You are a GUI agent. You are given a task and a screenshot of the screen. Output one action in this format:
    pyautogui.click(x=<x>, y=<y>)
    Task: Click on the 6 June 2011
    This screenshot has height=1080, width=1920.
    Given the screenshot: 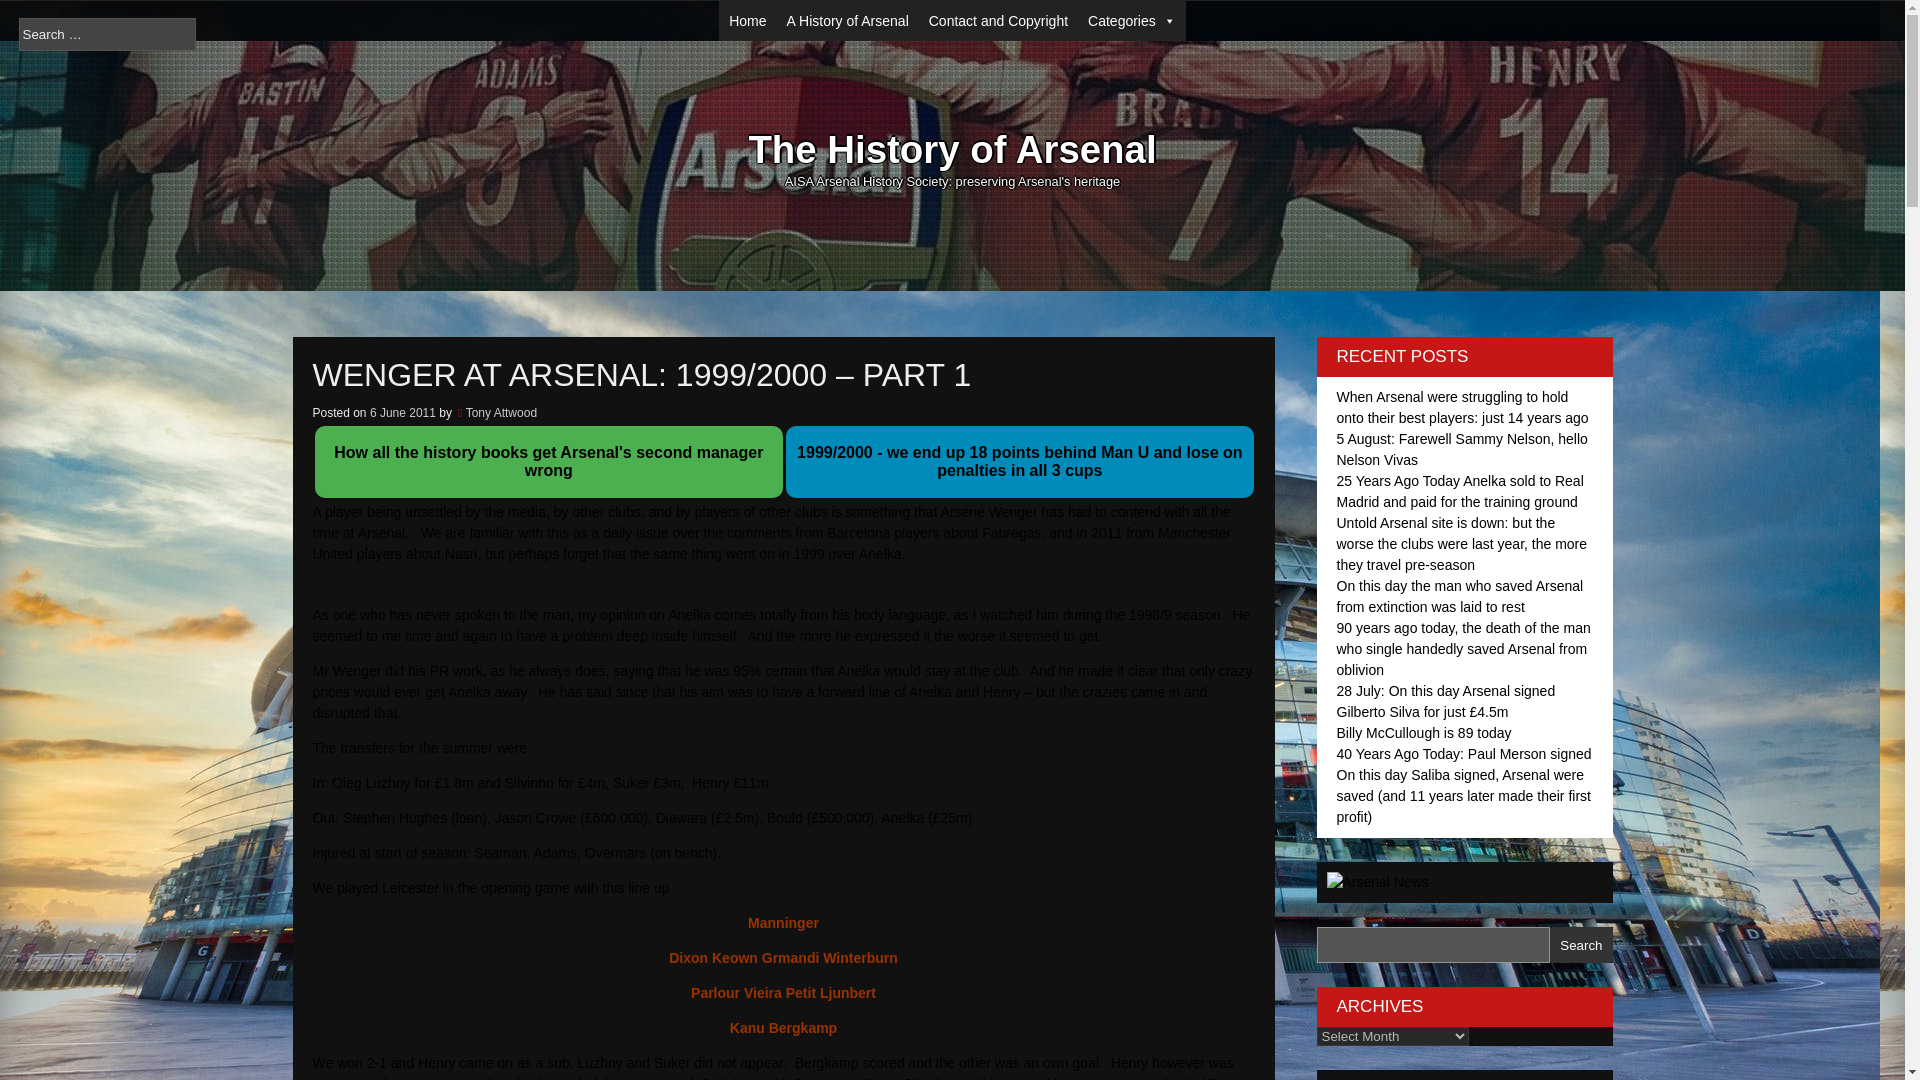 What is the action you would take?
    pyautogui.click(x=402, y=413)
    